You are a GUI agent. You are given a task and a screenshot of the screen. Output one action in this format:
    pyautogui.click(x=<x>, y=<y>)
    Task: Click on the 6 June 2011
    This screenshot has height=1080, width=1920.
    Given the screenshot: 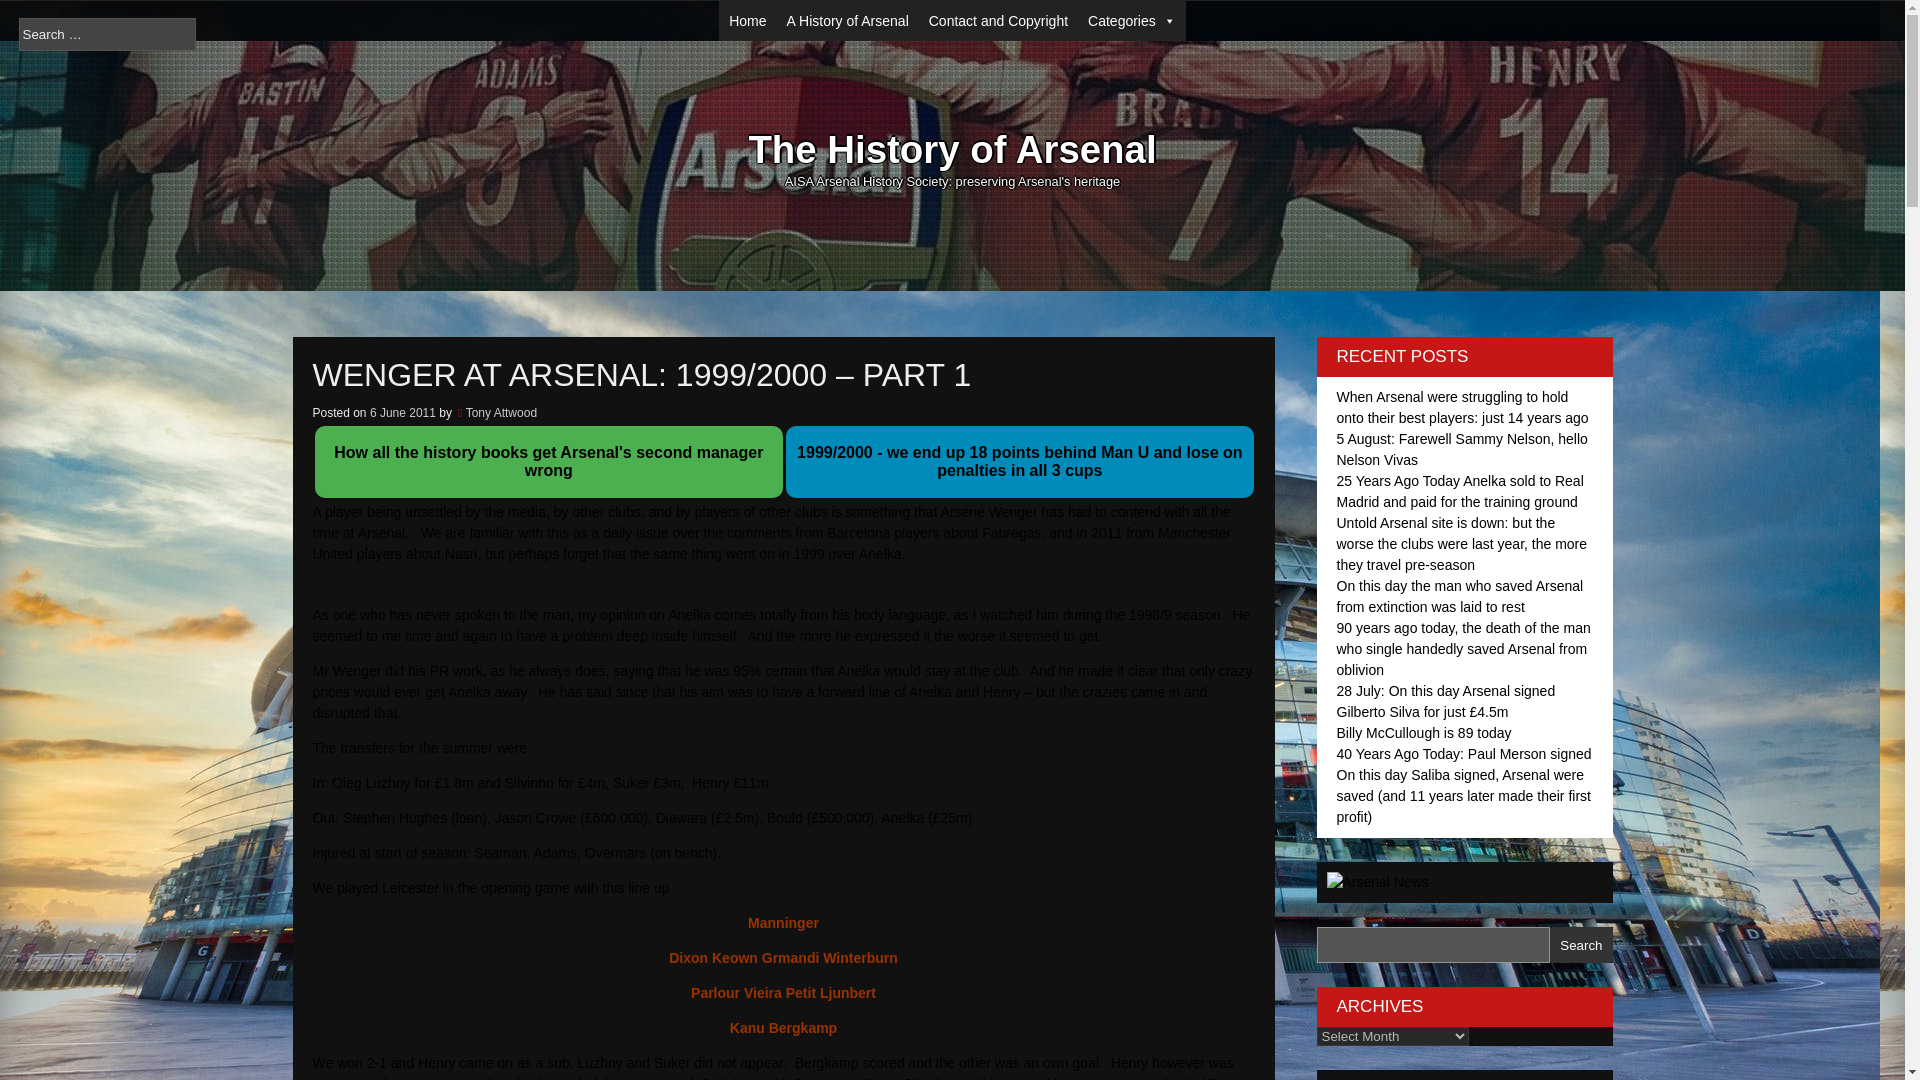 What is the action you would take?
    pyautogui.click(x=402, y=413)
    